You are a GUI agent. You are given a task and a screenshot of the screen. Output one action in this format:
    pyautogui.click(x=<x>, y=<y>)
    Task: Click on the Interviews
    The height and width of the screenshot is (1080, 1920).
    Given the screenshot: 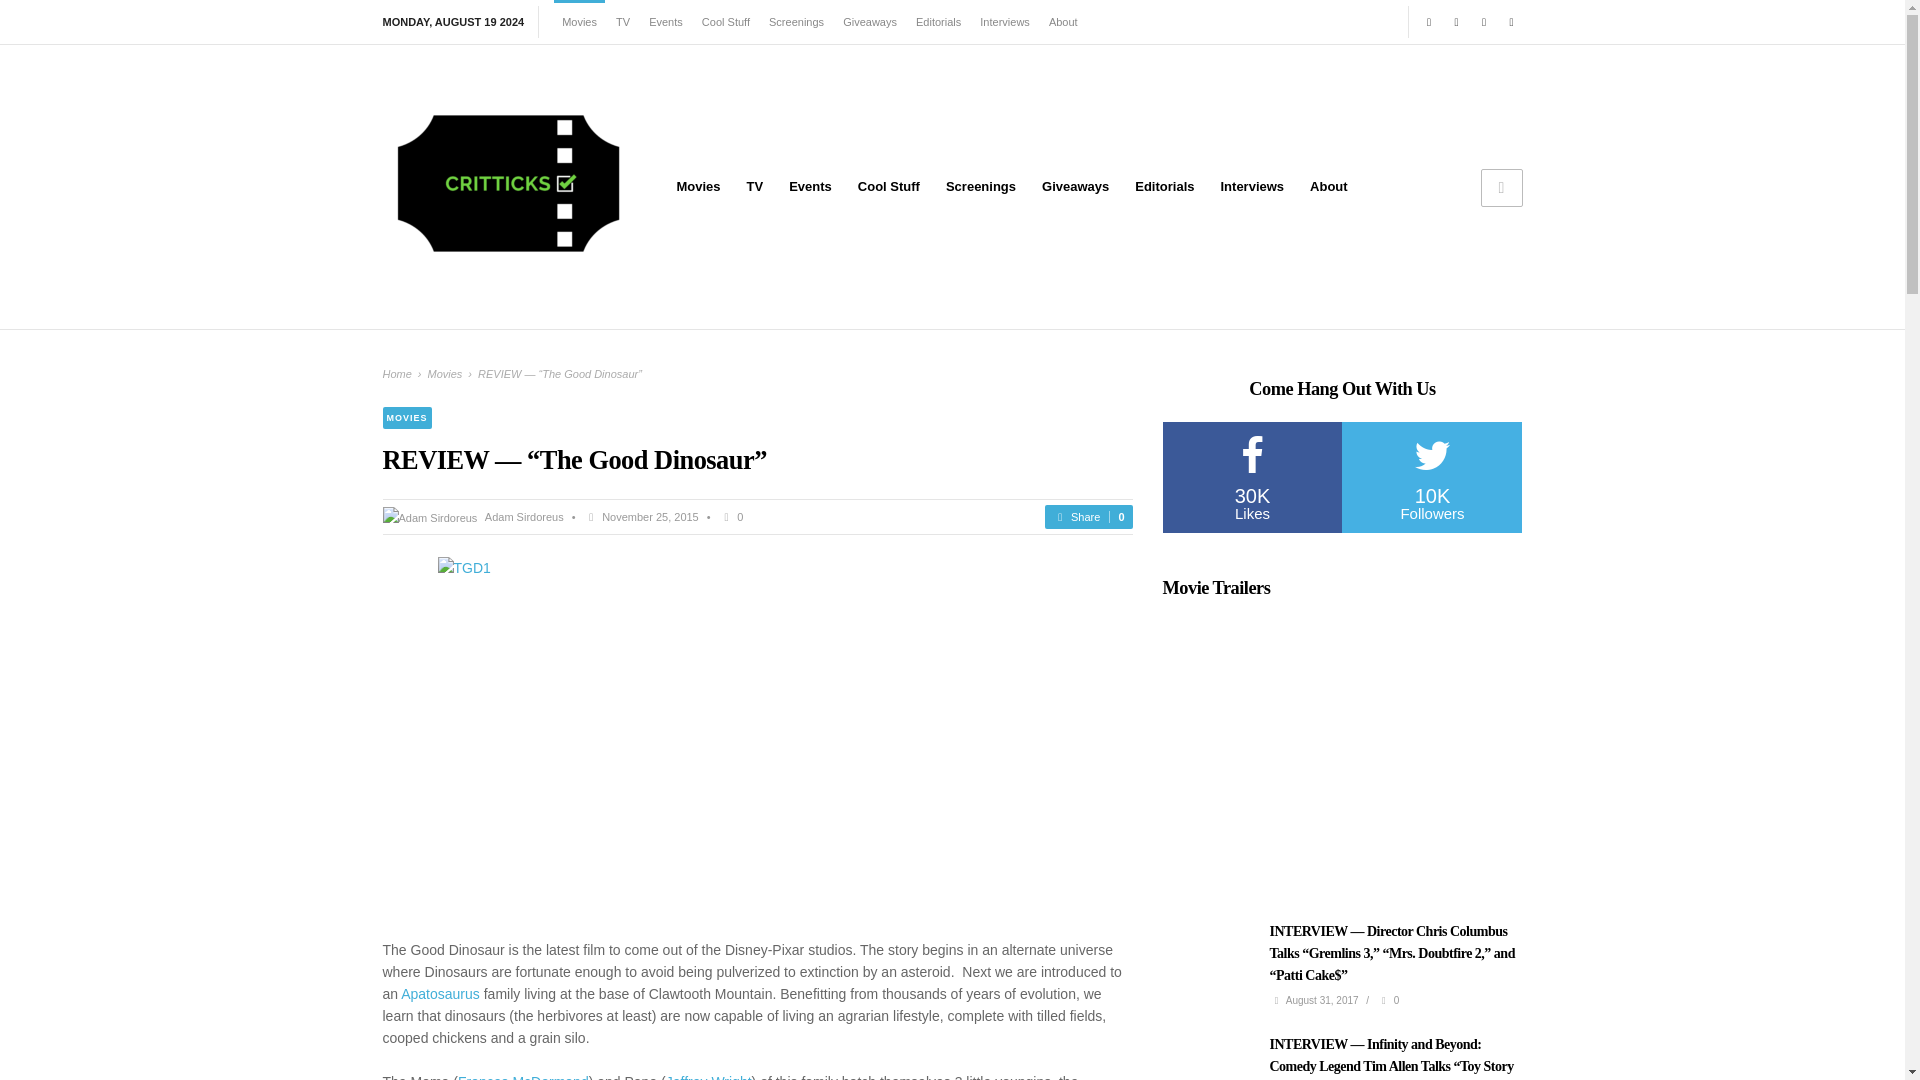 What is the action you would take?
    pyautogui.click(x=1004, y=22)
    